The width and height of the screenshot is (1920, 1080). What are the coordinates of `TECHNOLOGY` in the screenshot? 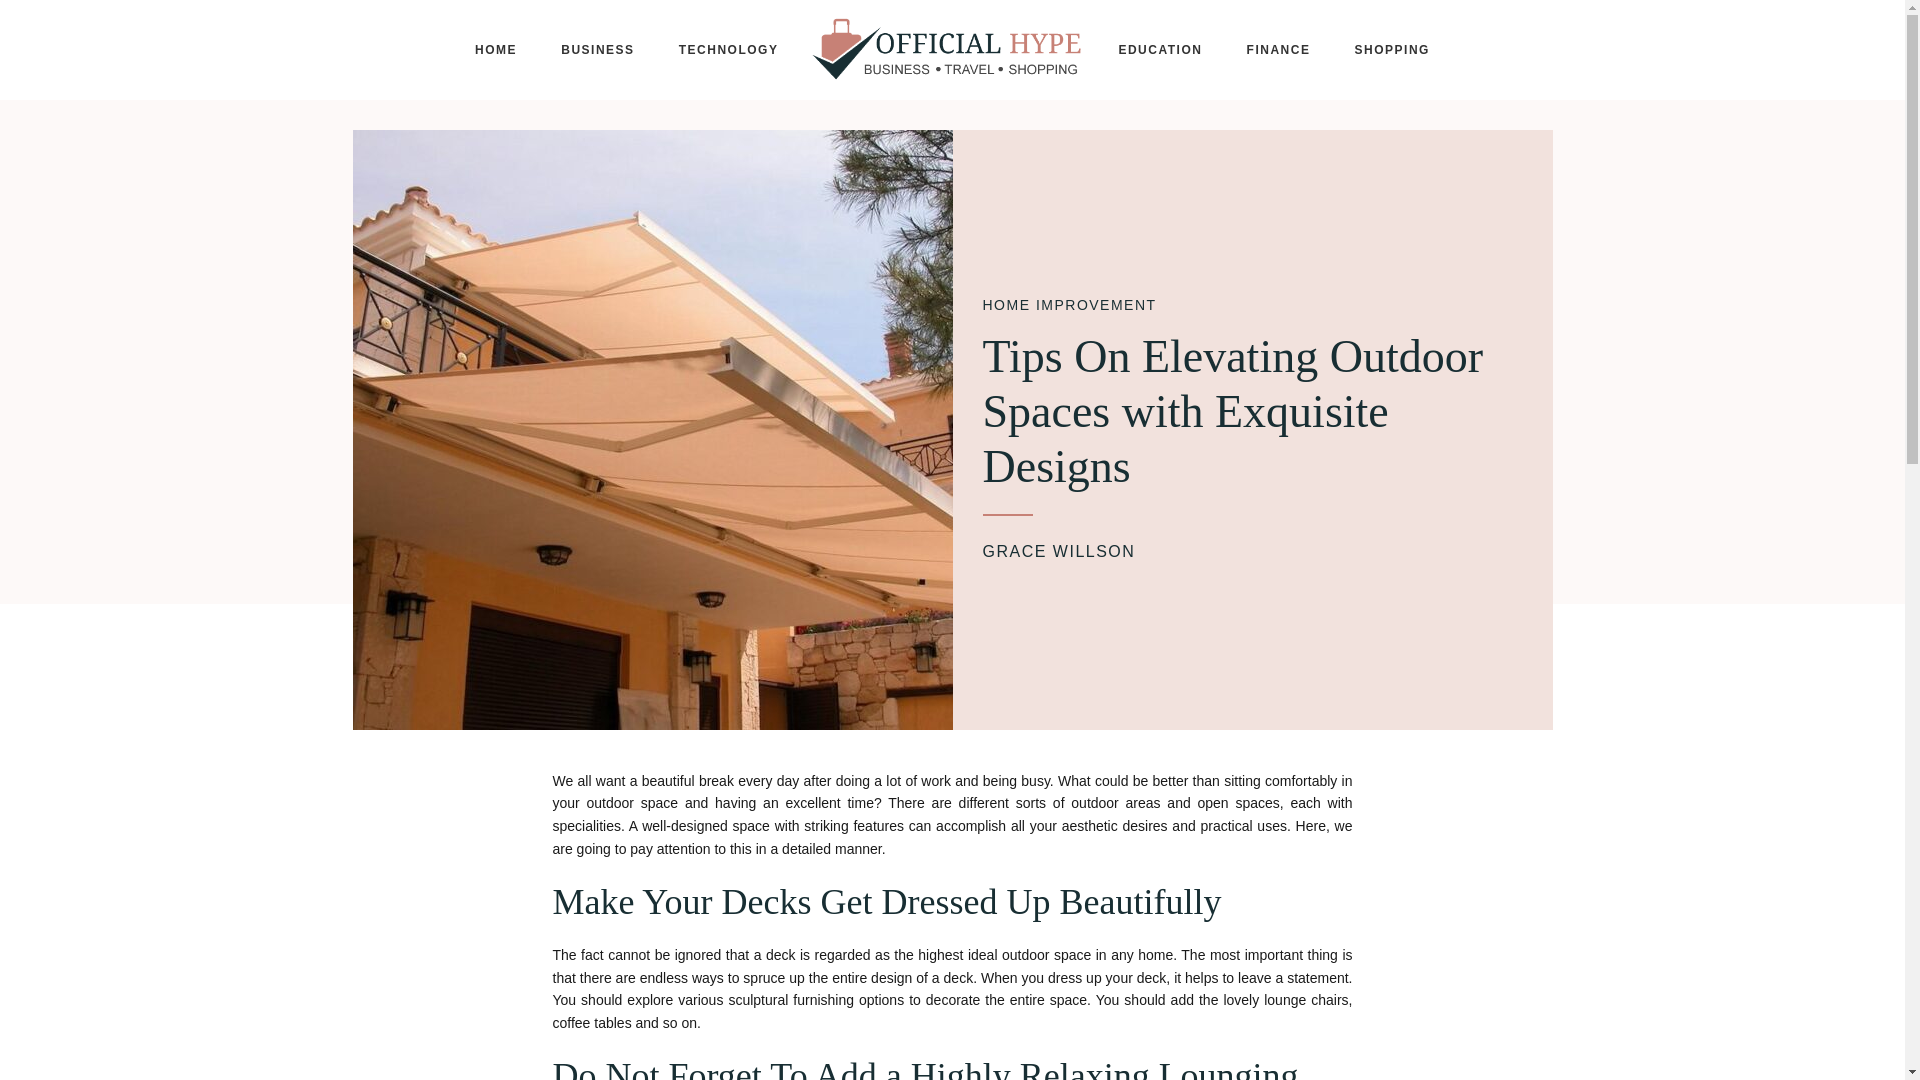 It's located at (728, 49).